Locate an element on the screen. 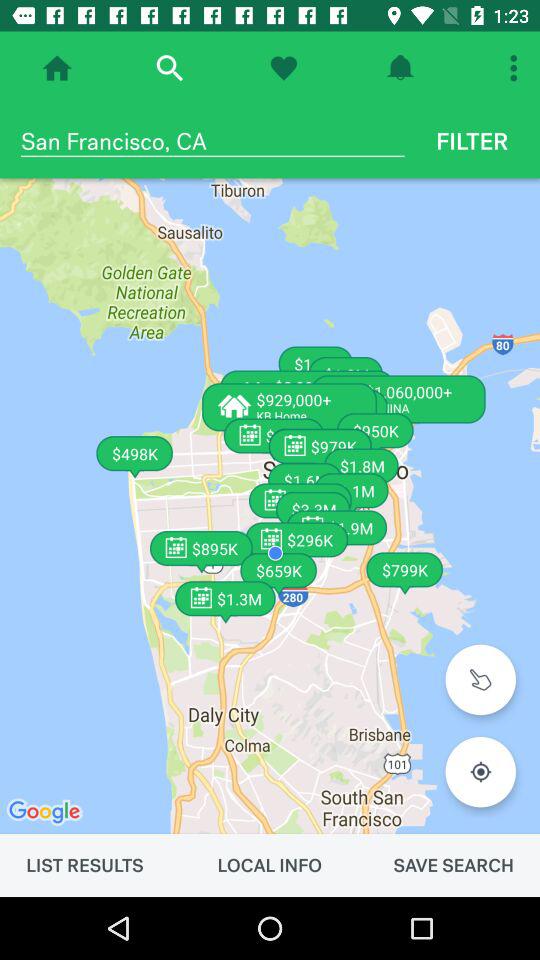  open item below filter is located at coordinates (480, 679).